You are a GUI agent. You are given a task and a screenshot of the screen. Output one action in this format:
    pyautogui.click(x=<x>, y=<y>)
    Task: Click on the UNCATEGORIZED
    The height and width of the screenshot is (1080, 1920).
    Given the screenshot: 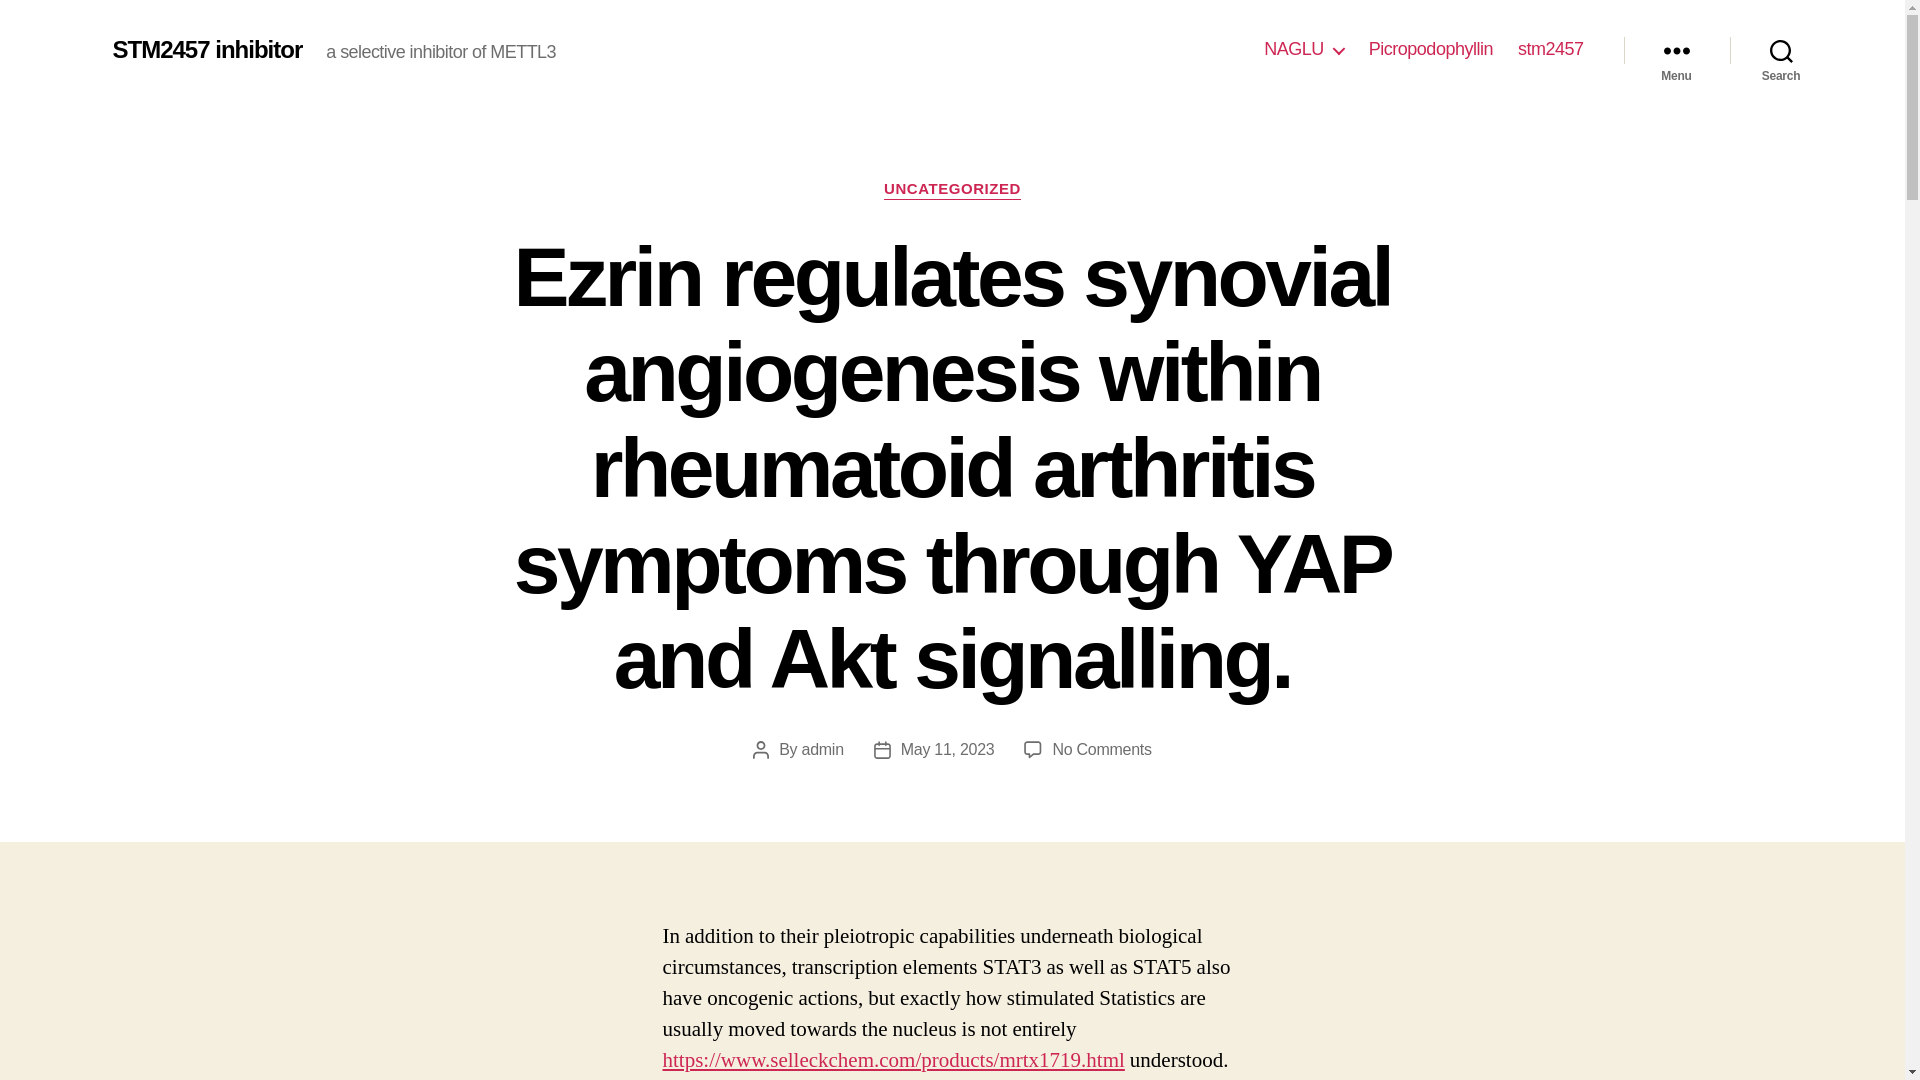 What is the action you would take?
    pyautogui.click(x=952, y=190)
    